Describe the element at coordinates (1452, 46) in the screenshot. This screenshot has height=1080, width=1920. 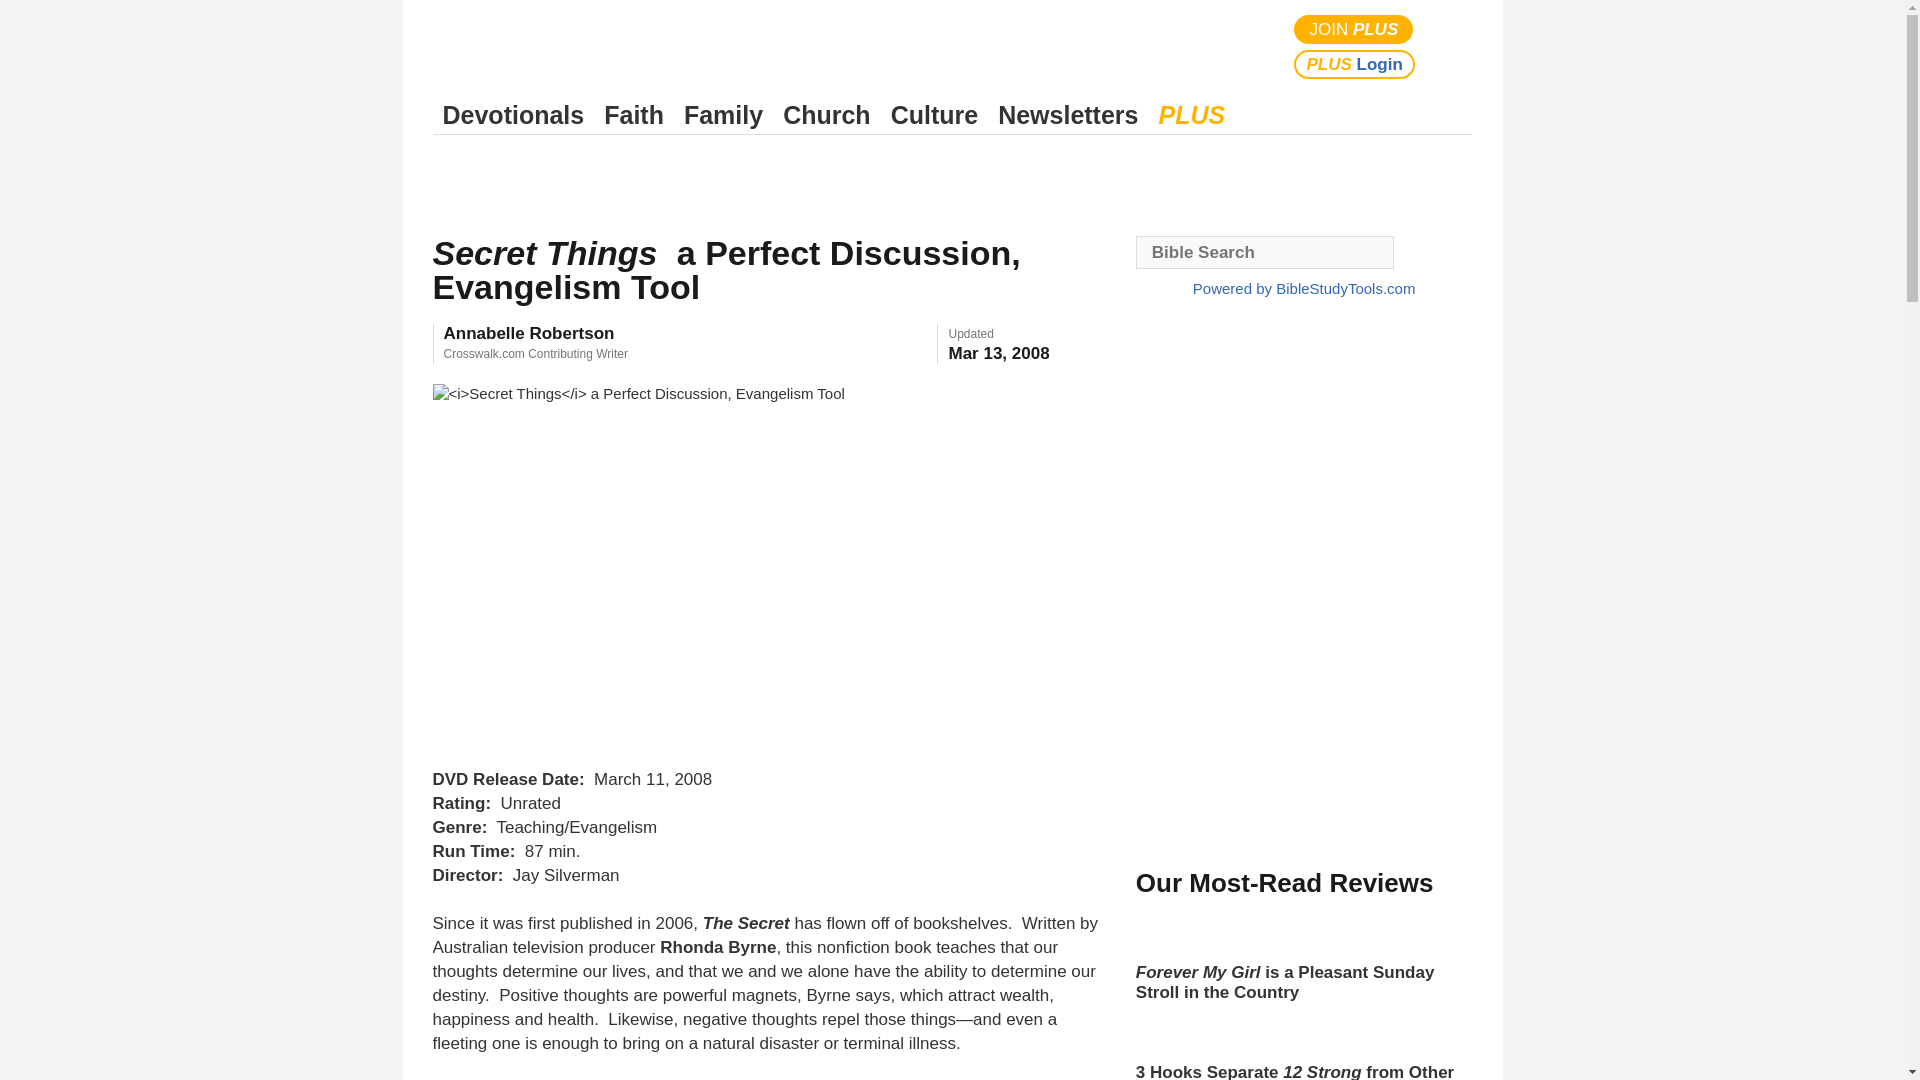
I see `Search` at that location.